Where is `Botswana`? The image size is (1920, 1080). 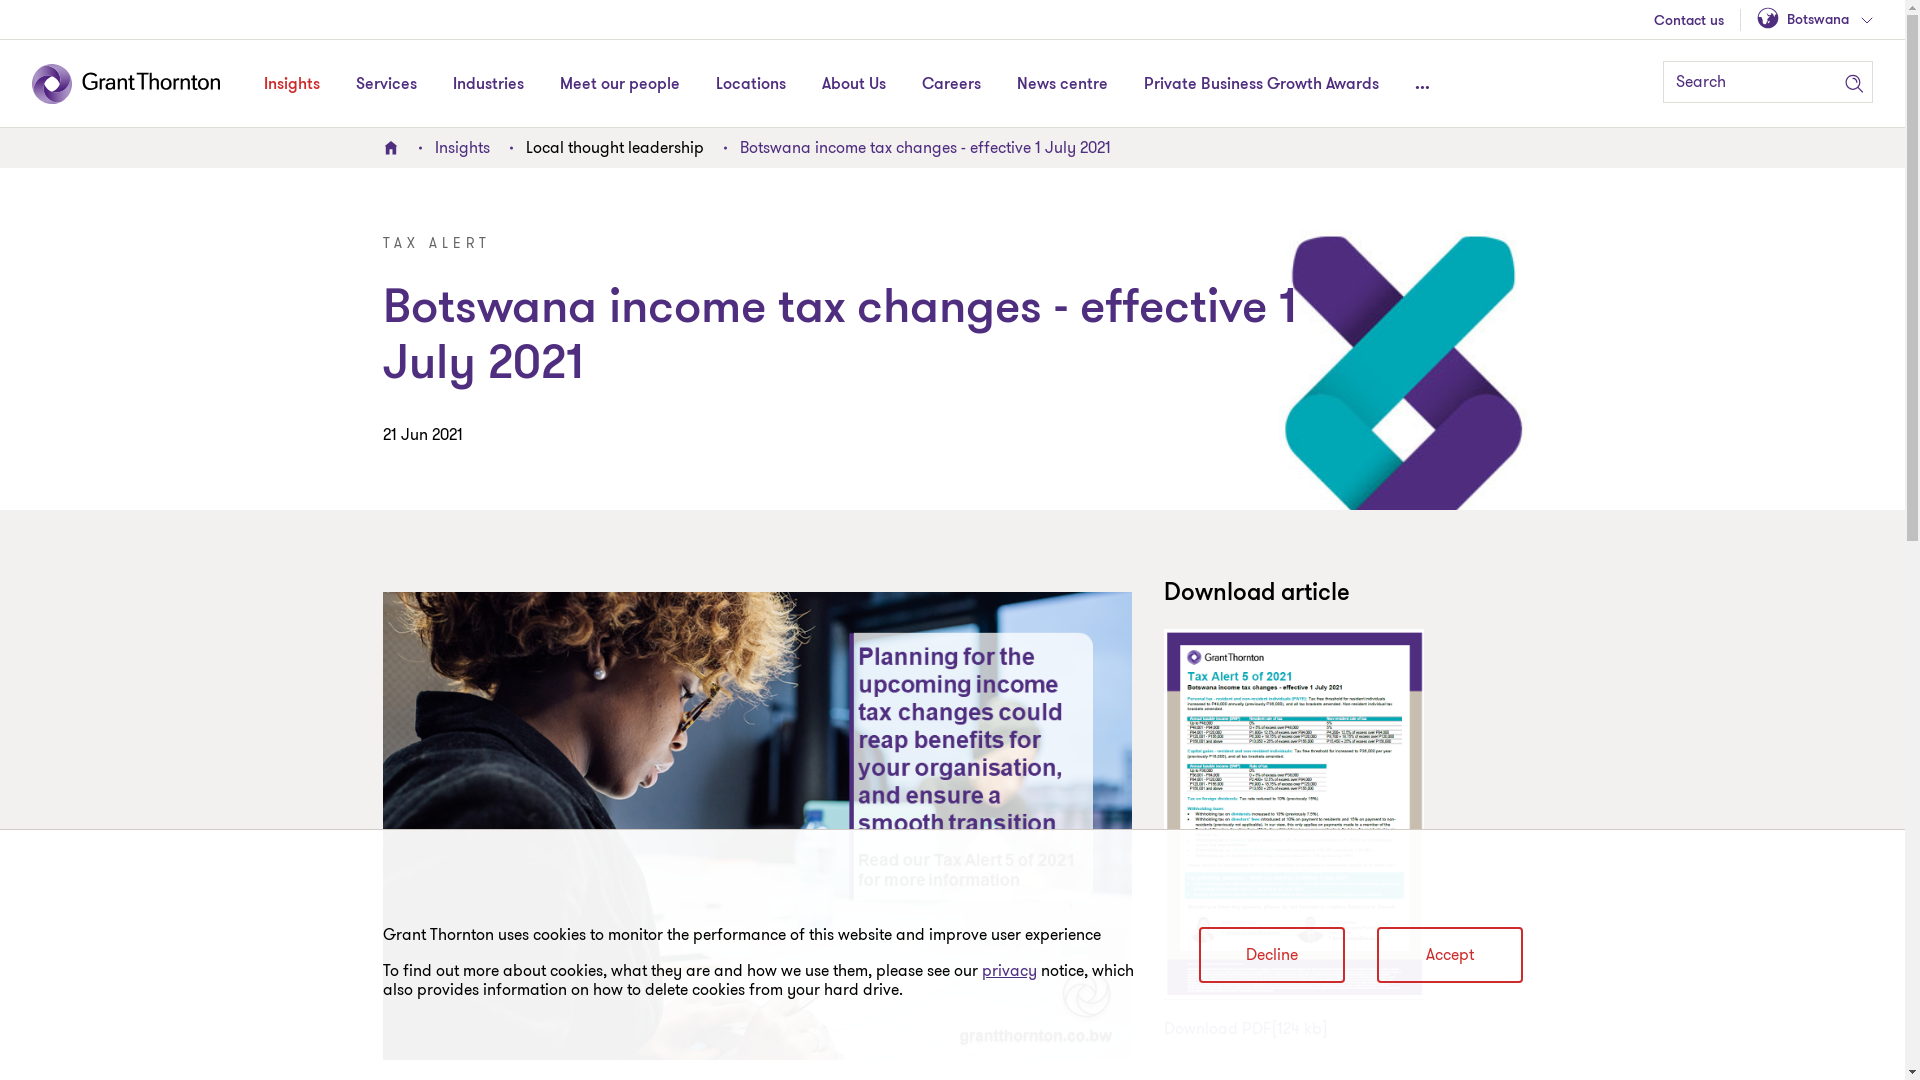 Botswana is located at coordinates (1815, 20).